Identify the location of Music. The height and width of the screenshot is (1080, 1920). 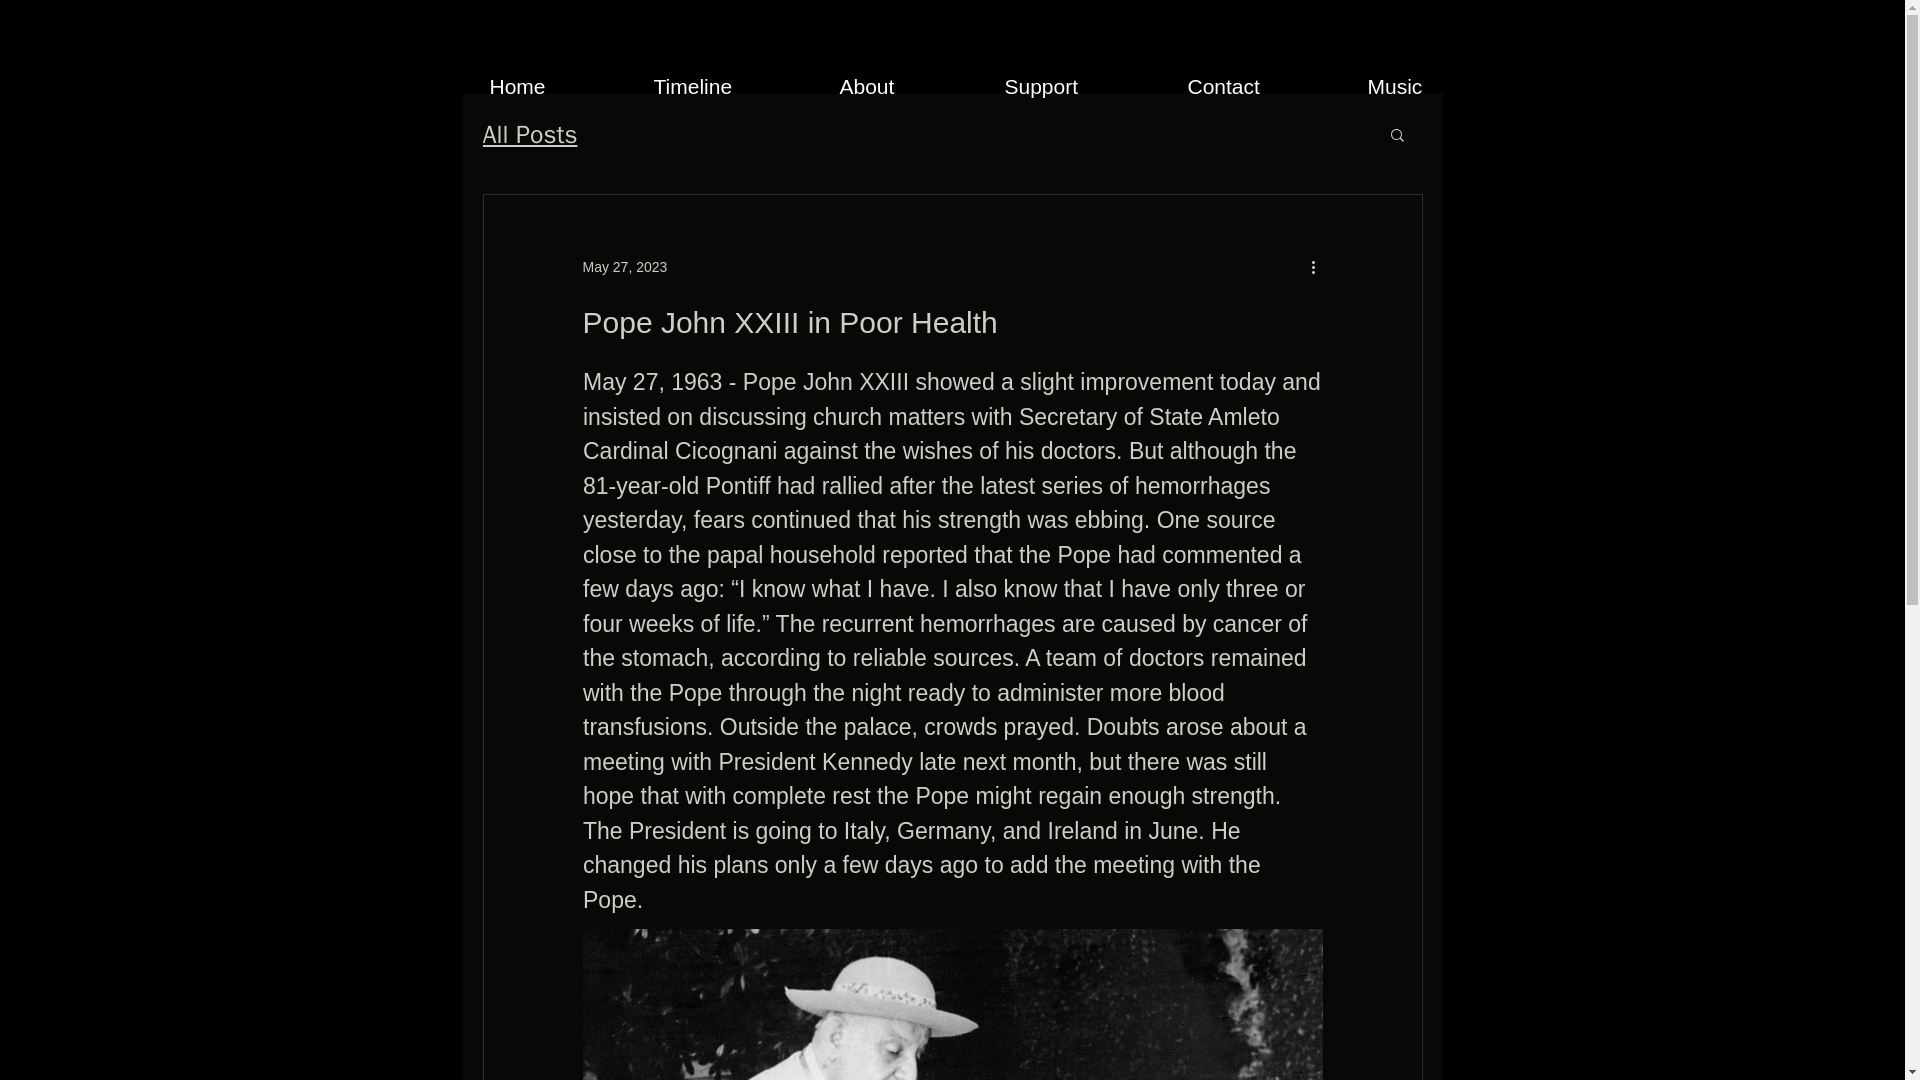
(1431, 86).